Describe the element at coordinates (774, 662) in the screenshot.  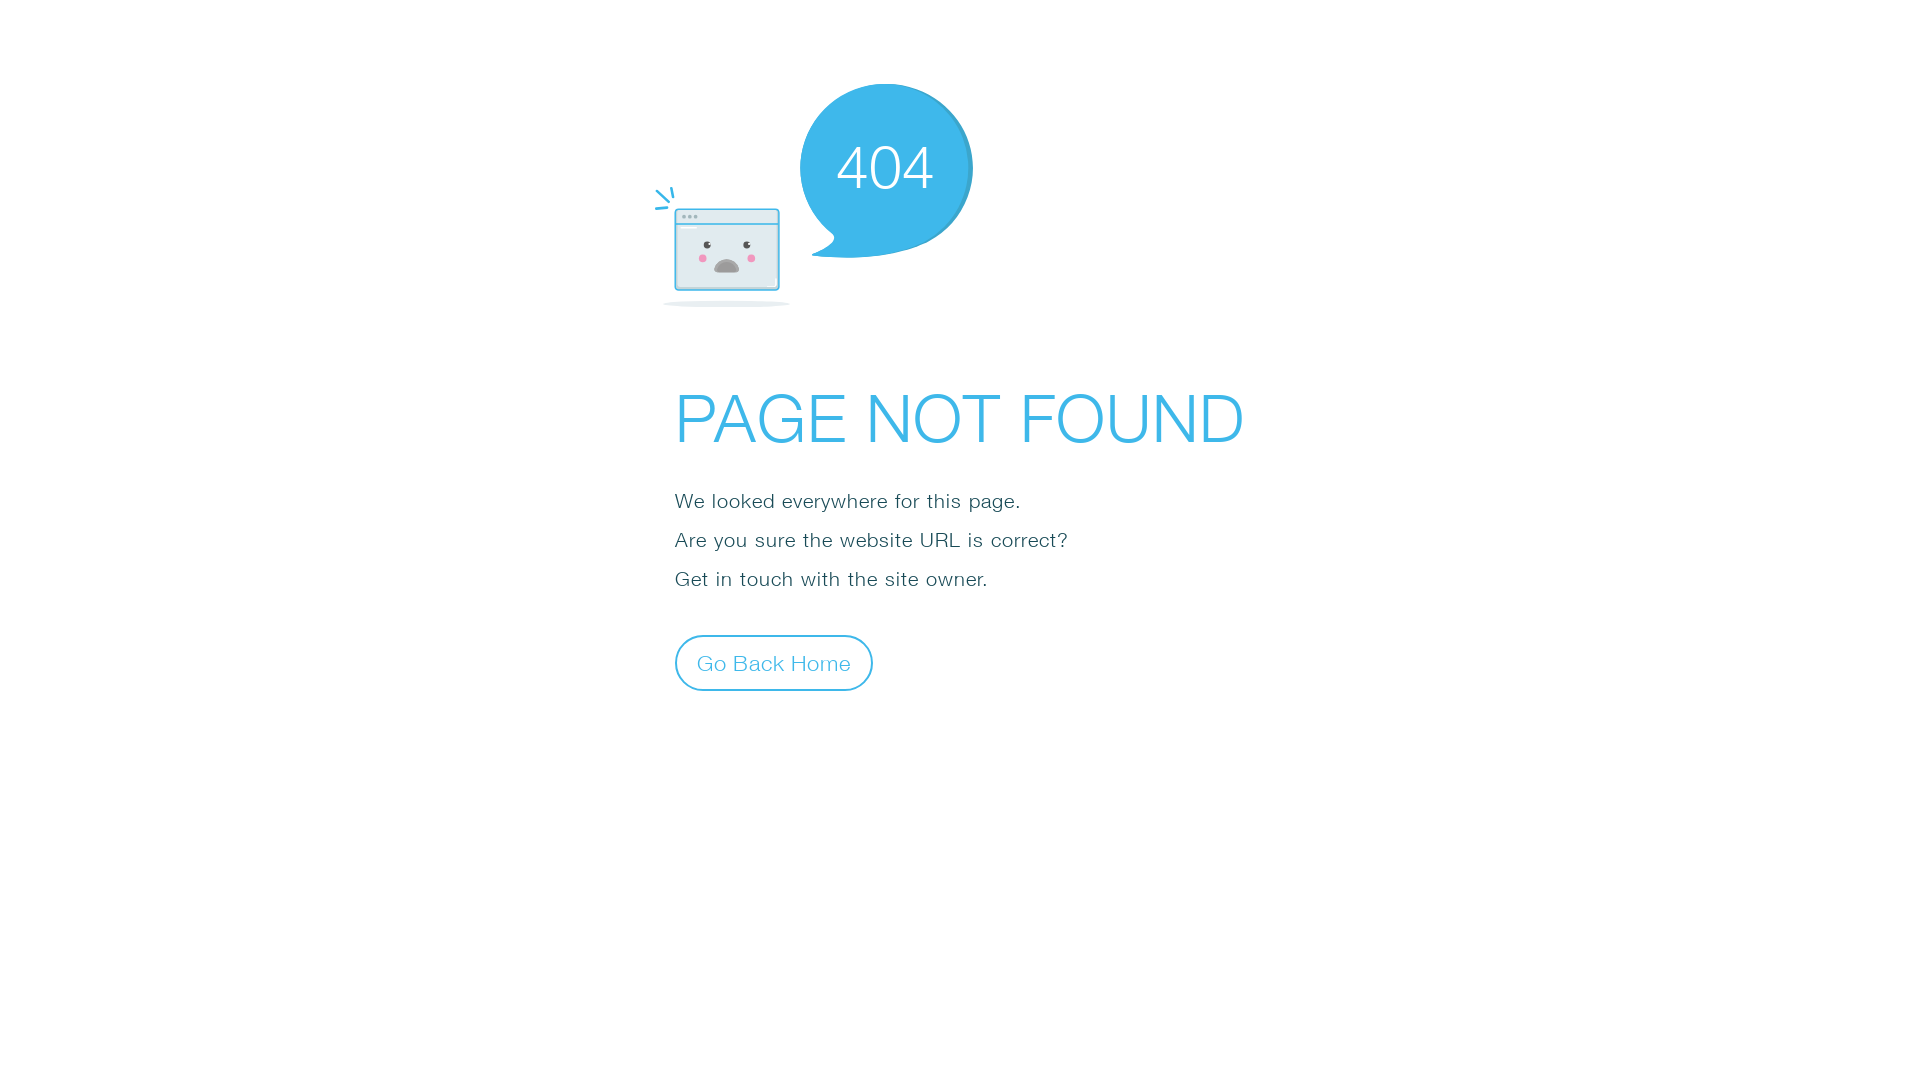
I see `Go Back Home` at that location.